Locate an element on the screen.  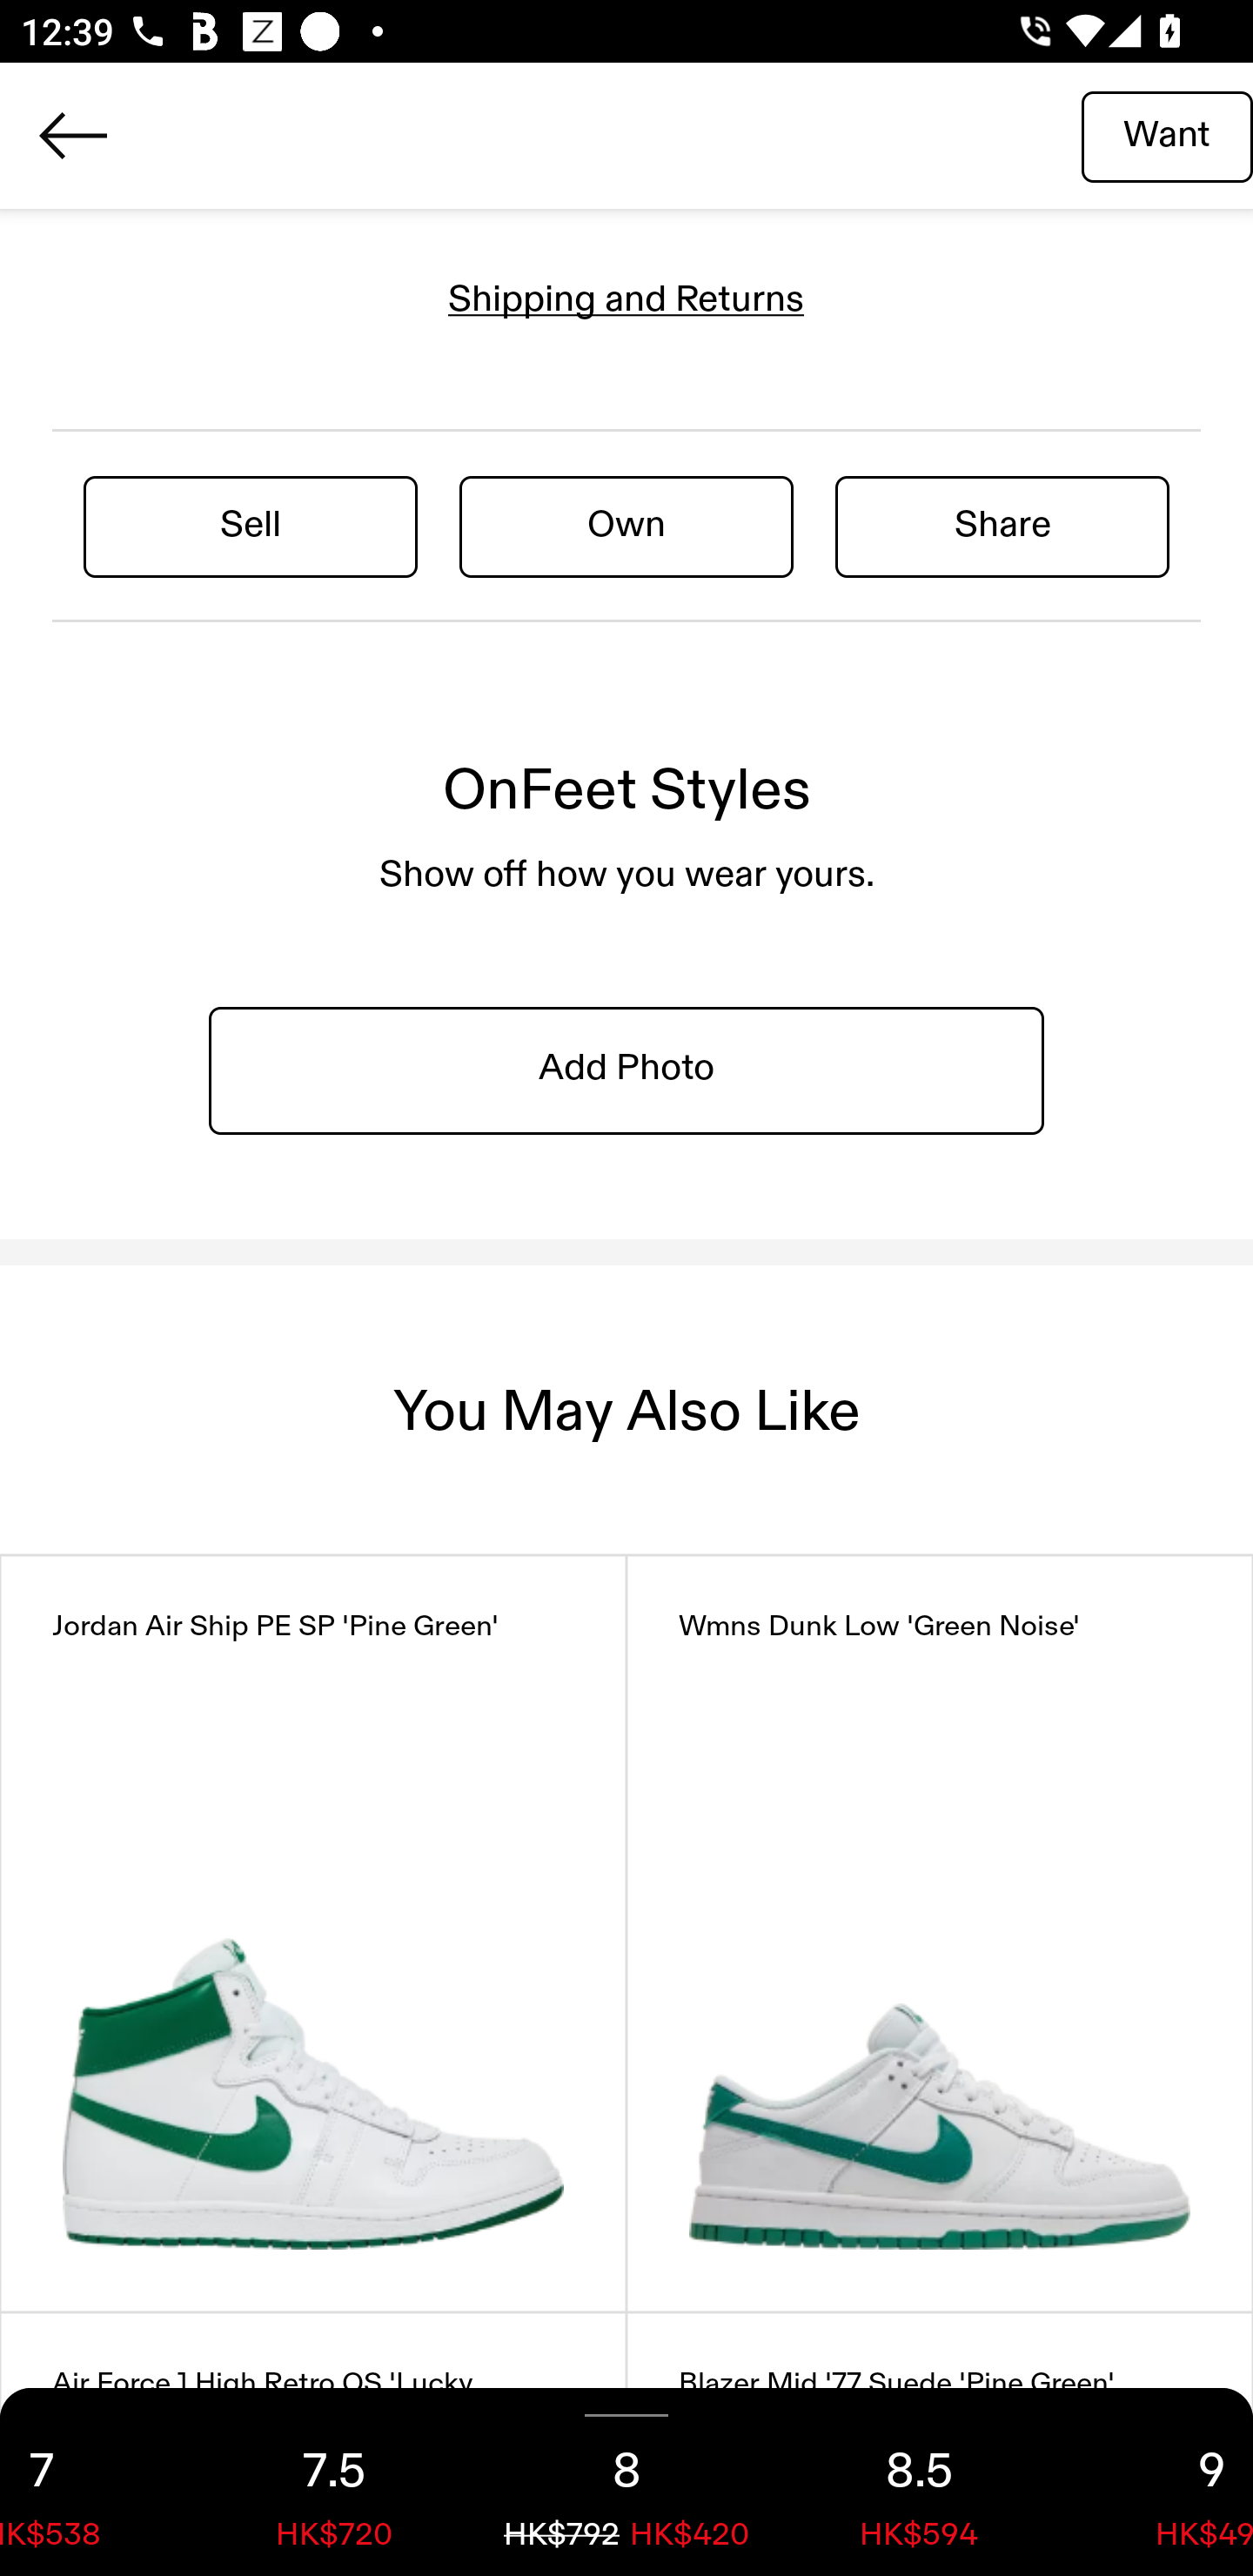
9 HK$491 is located at coordinates (1159, 2482).